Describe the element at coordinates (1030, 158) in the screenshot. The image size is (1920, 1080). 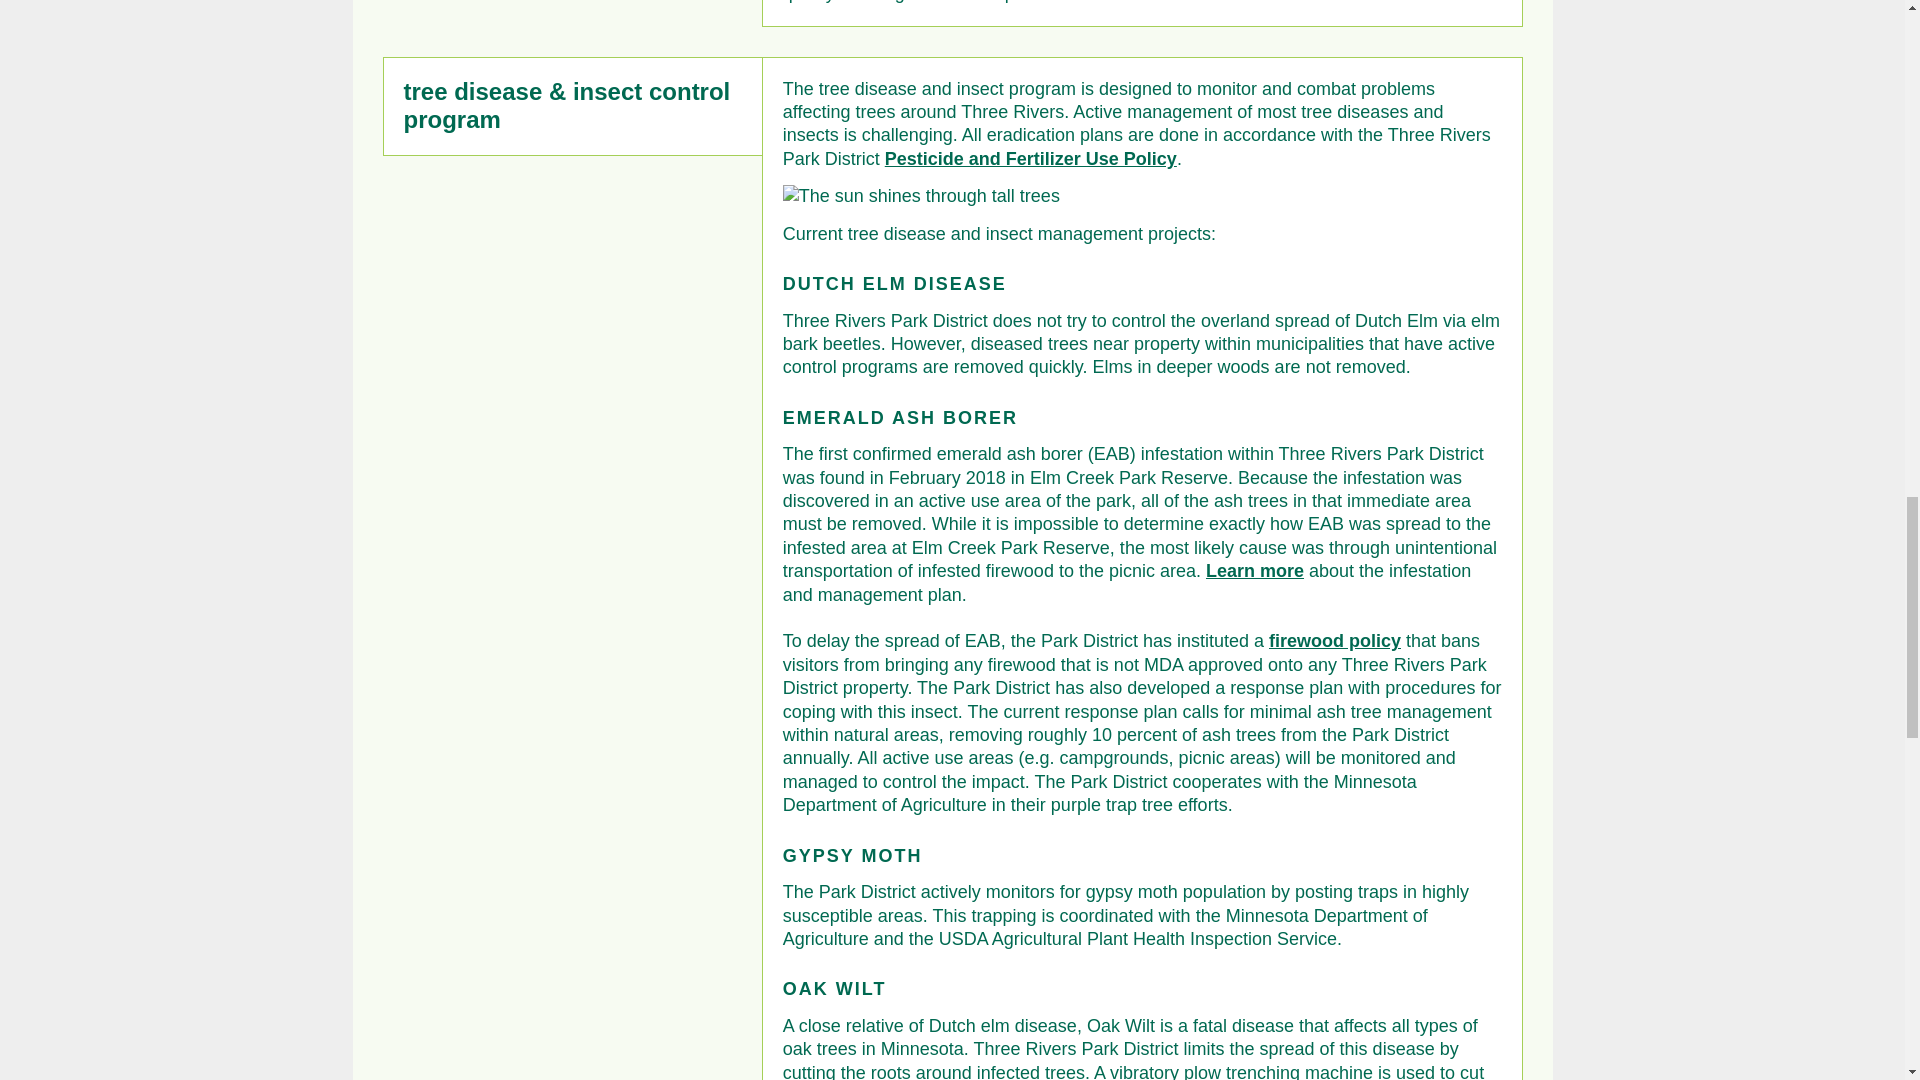
I see `Pesticide and Fertilizer Use Policy` at that location.